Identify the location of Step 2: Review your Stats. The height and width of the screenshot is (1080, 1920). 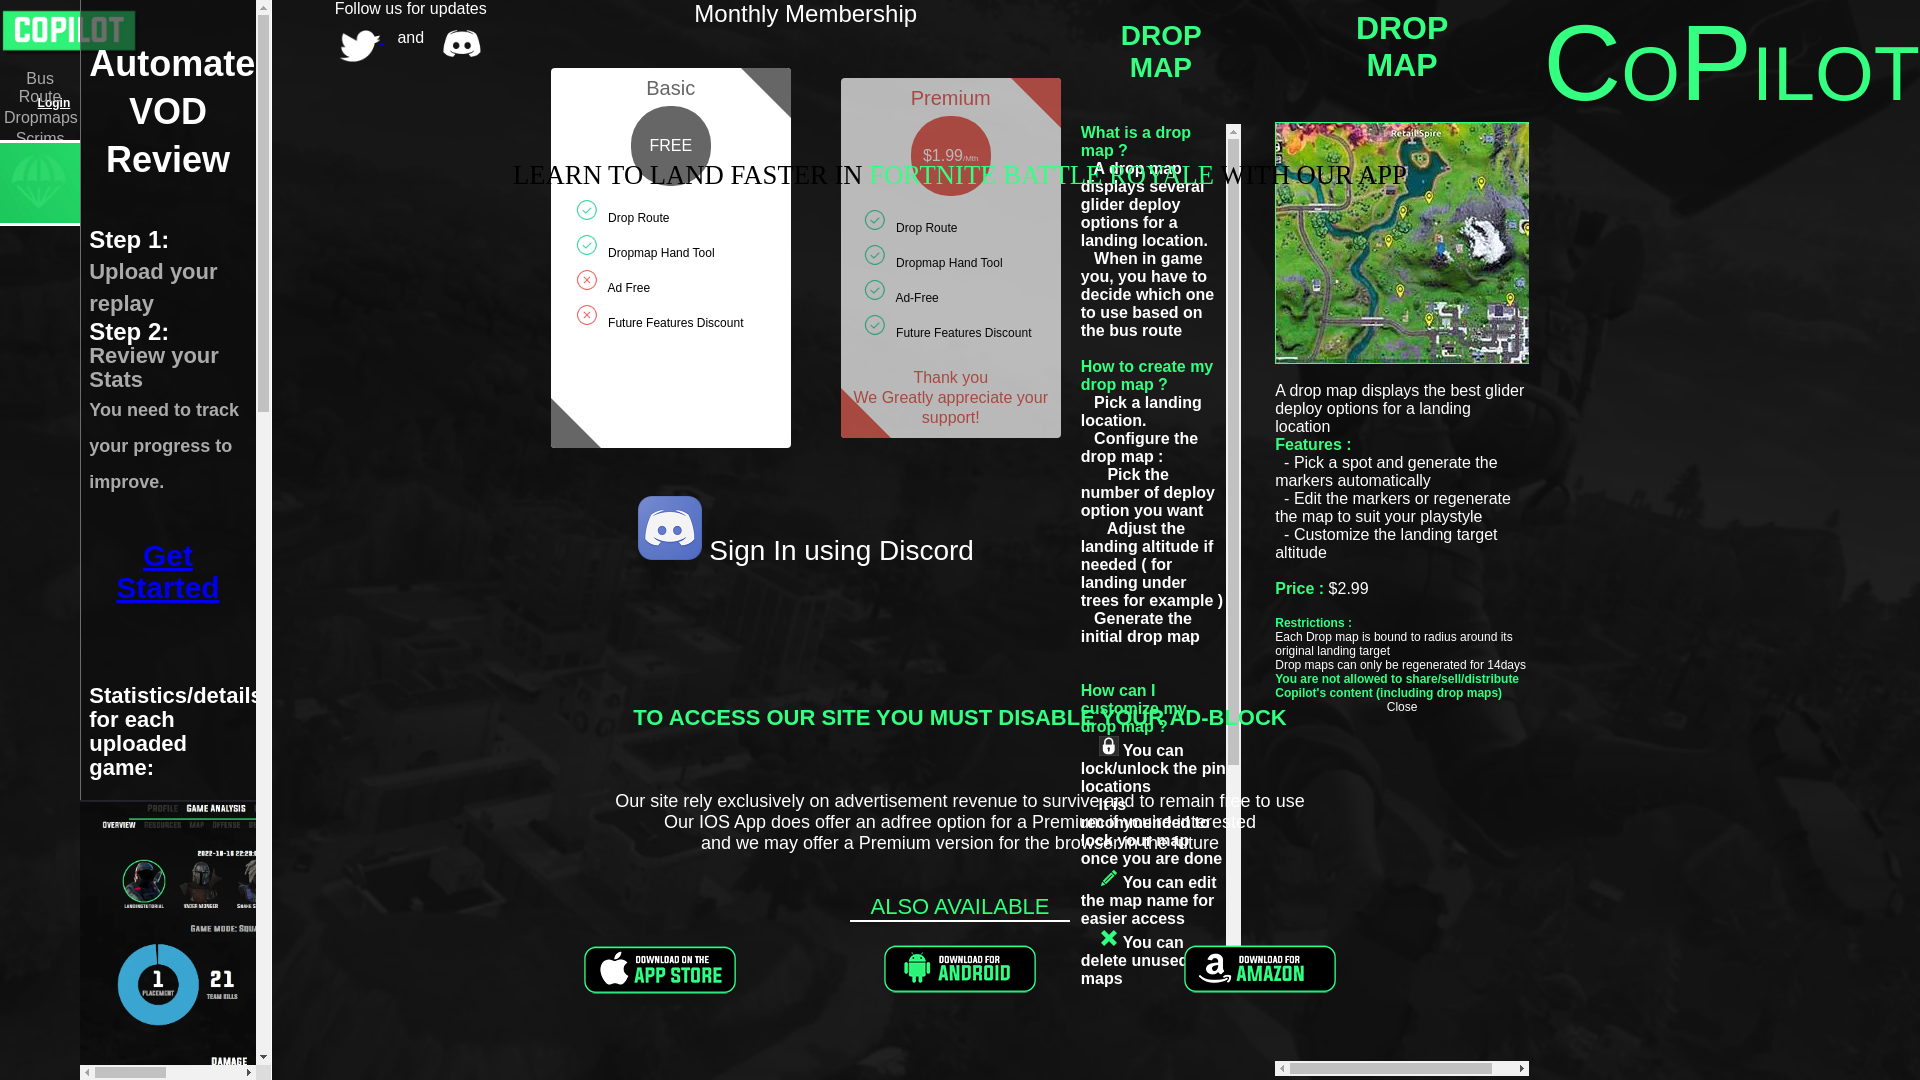
(153, 356).